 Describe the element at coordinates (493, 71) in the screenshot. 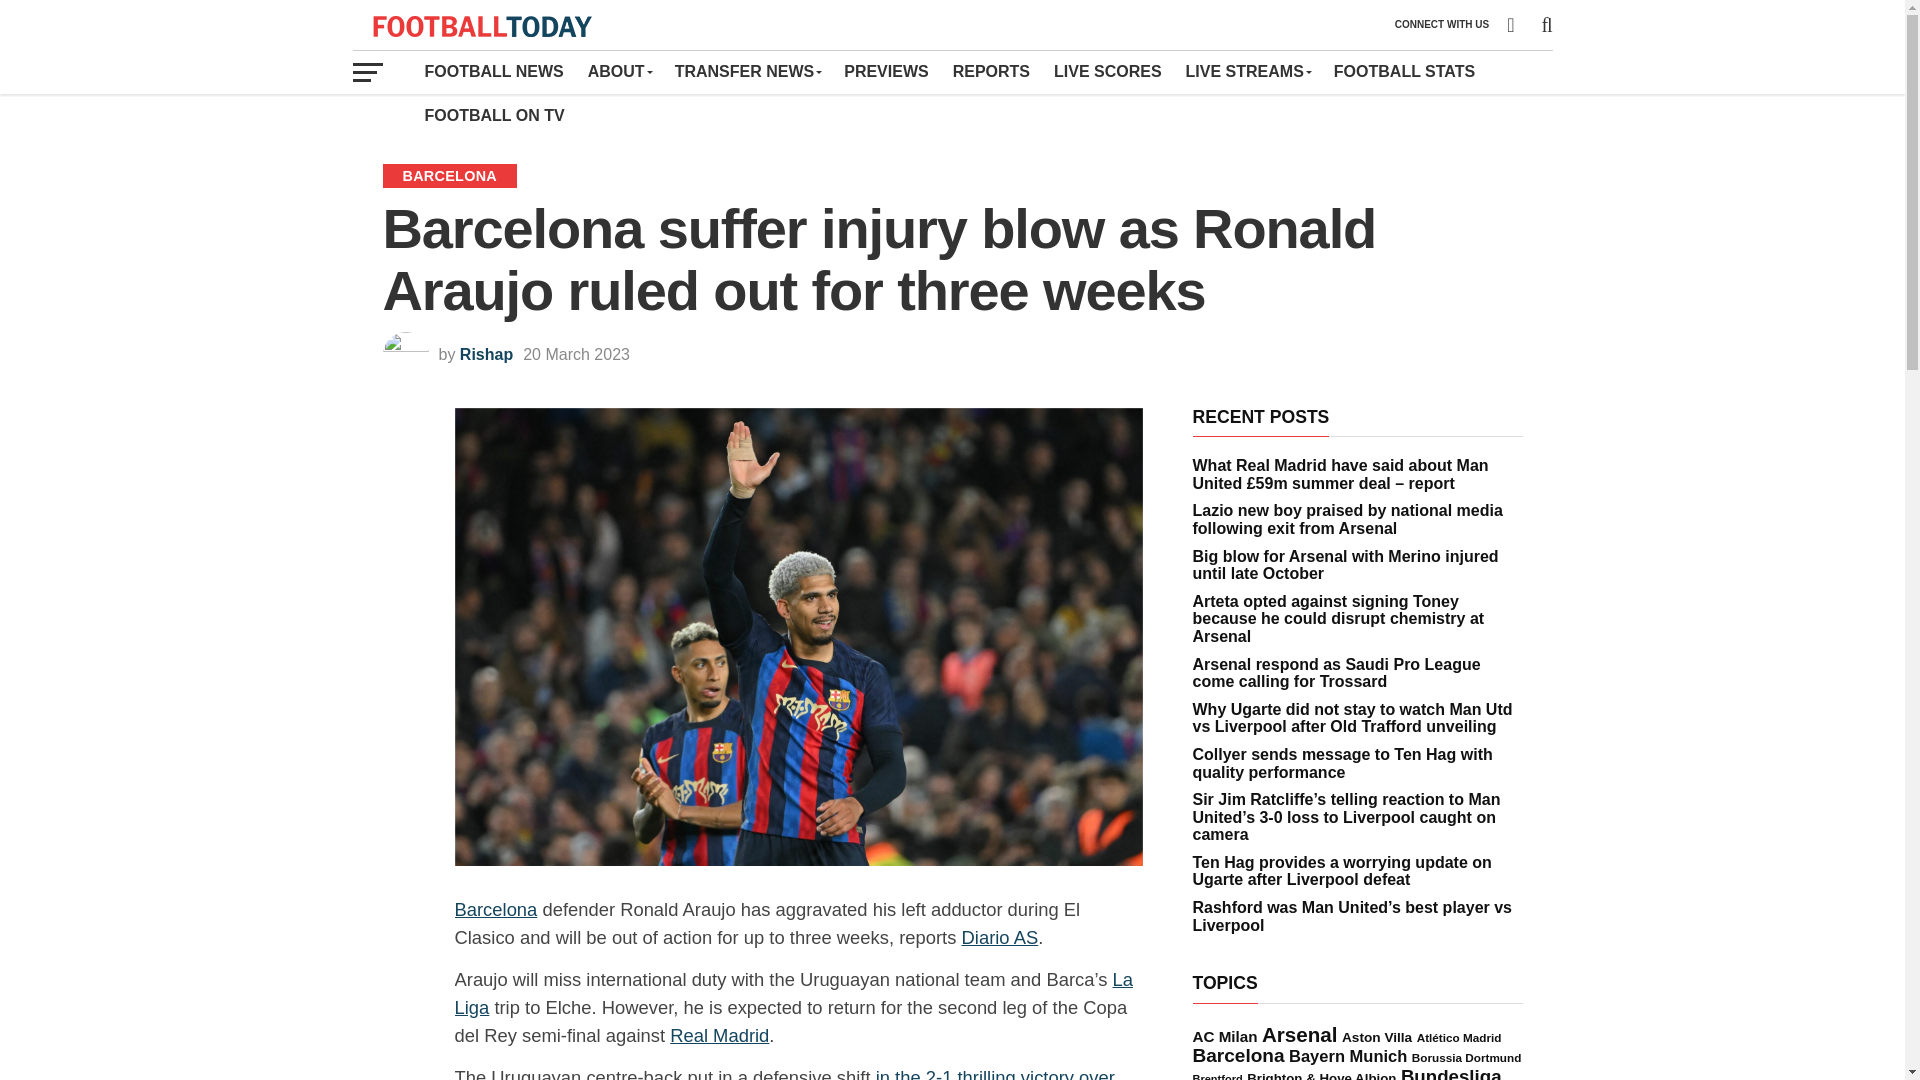

I see `FOOTBALL NEWS` at that location.